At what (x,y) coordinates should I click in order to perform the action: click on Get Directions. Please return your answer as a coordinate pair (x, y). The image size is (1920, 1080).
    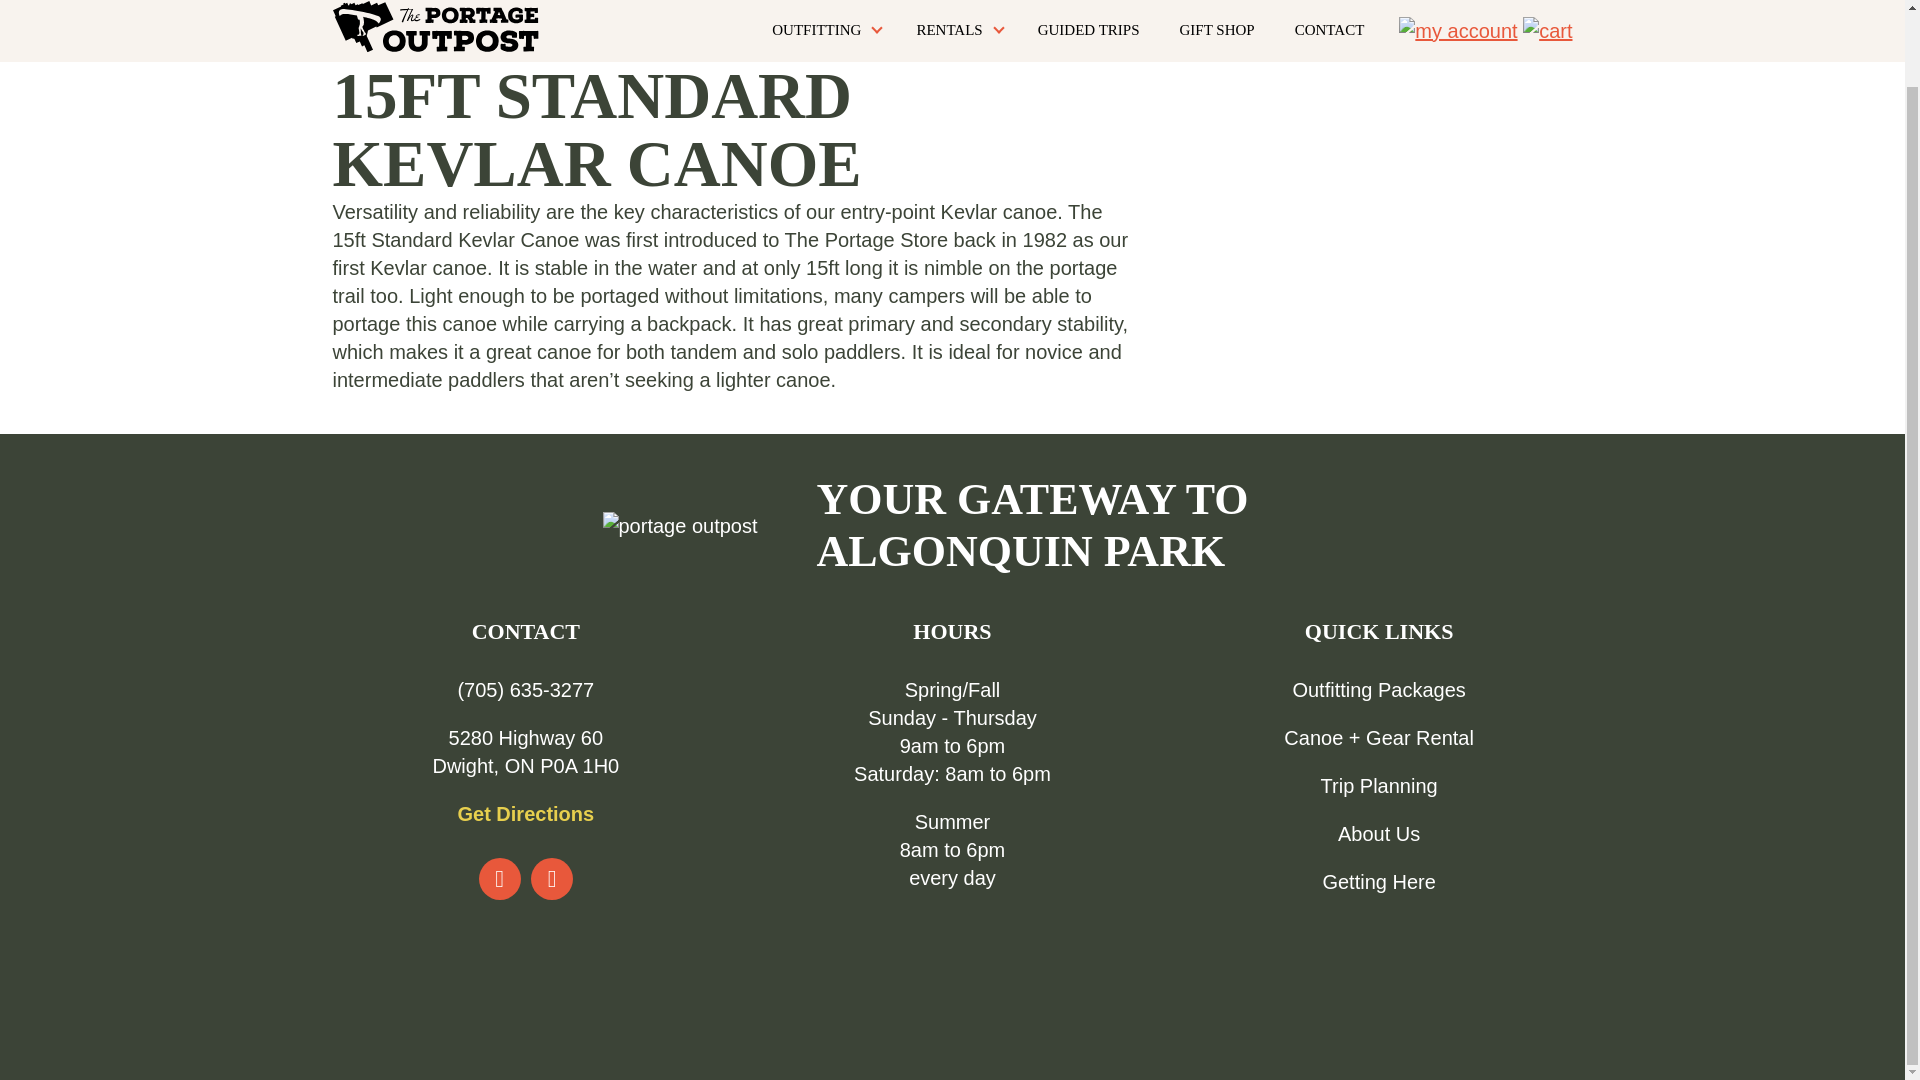
    Looking at the image, I should click on (524, 814).